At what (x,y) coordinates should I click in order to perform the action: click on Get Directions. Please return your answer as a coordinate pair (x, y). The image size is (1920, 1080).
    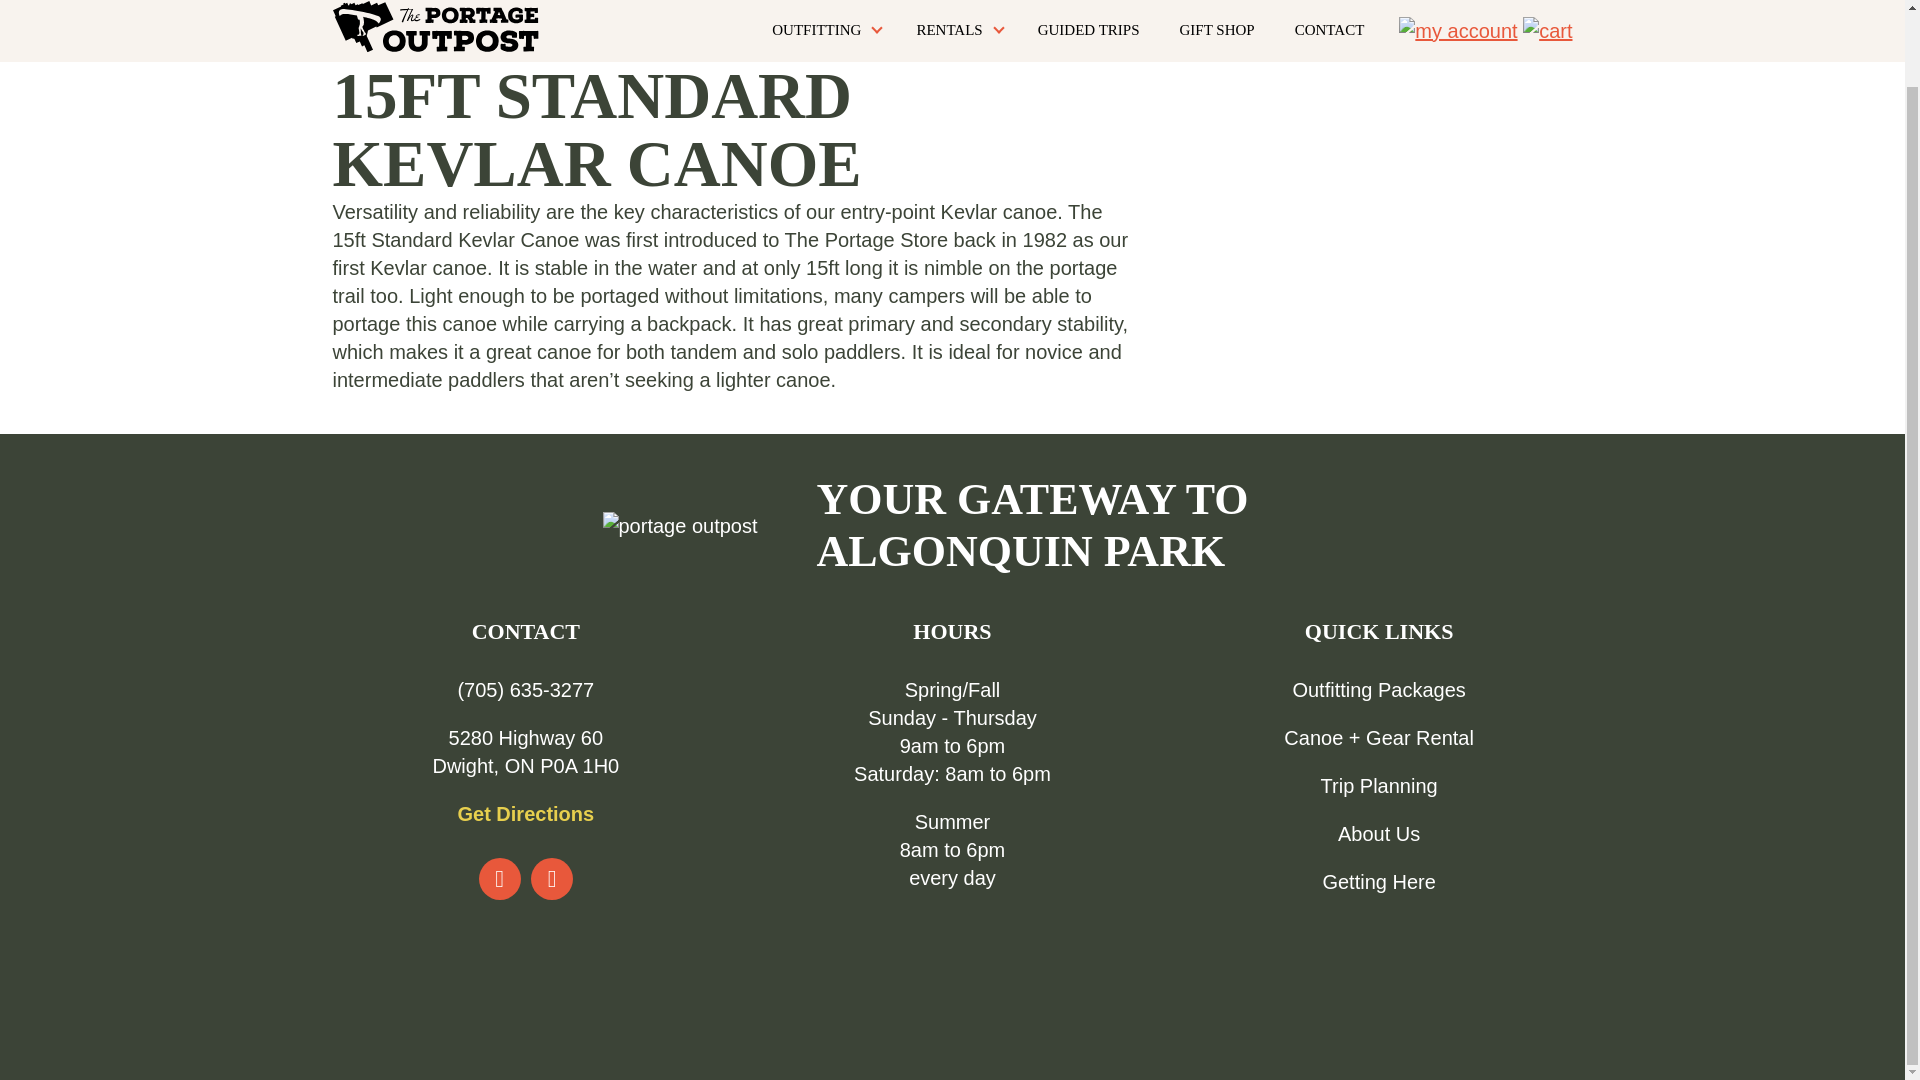
    Looking at the image, I should click on (524, 814).